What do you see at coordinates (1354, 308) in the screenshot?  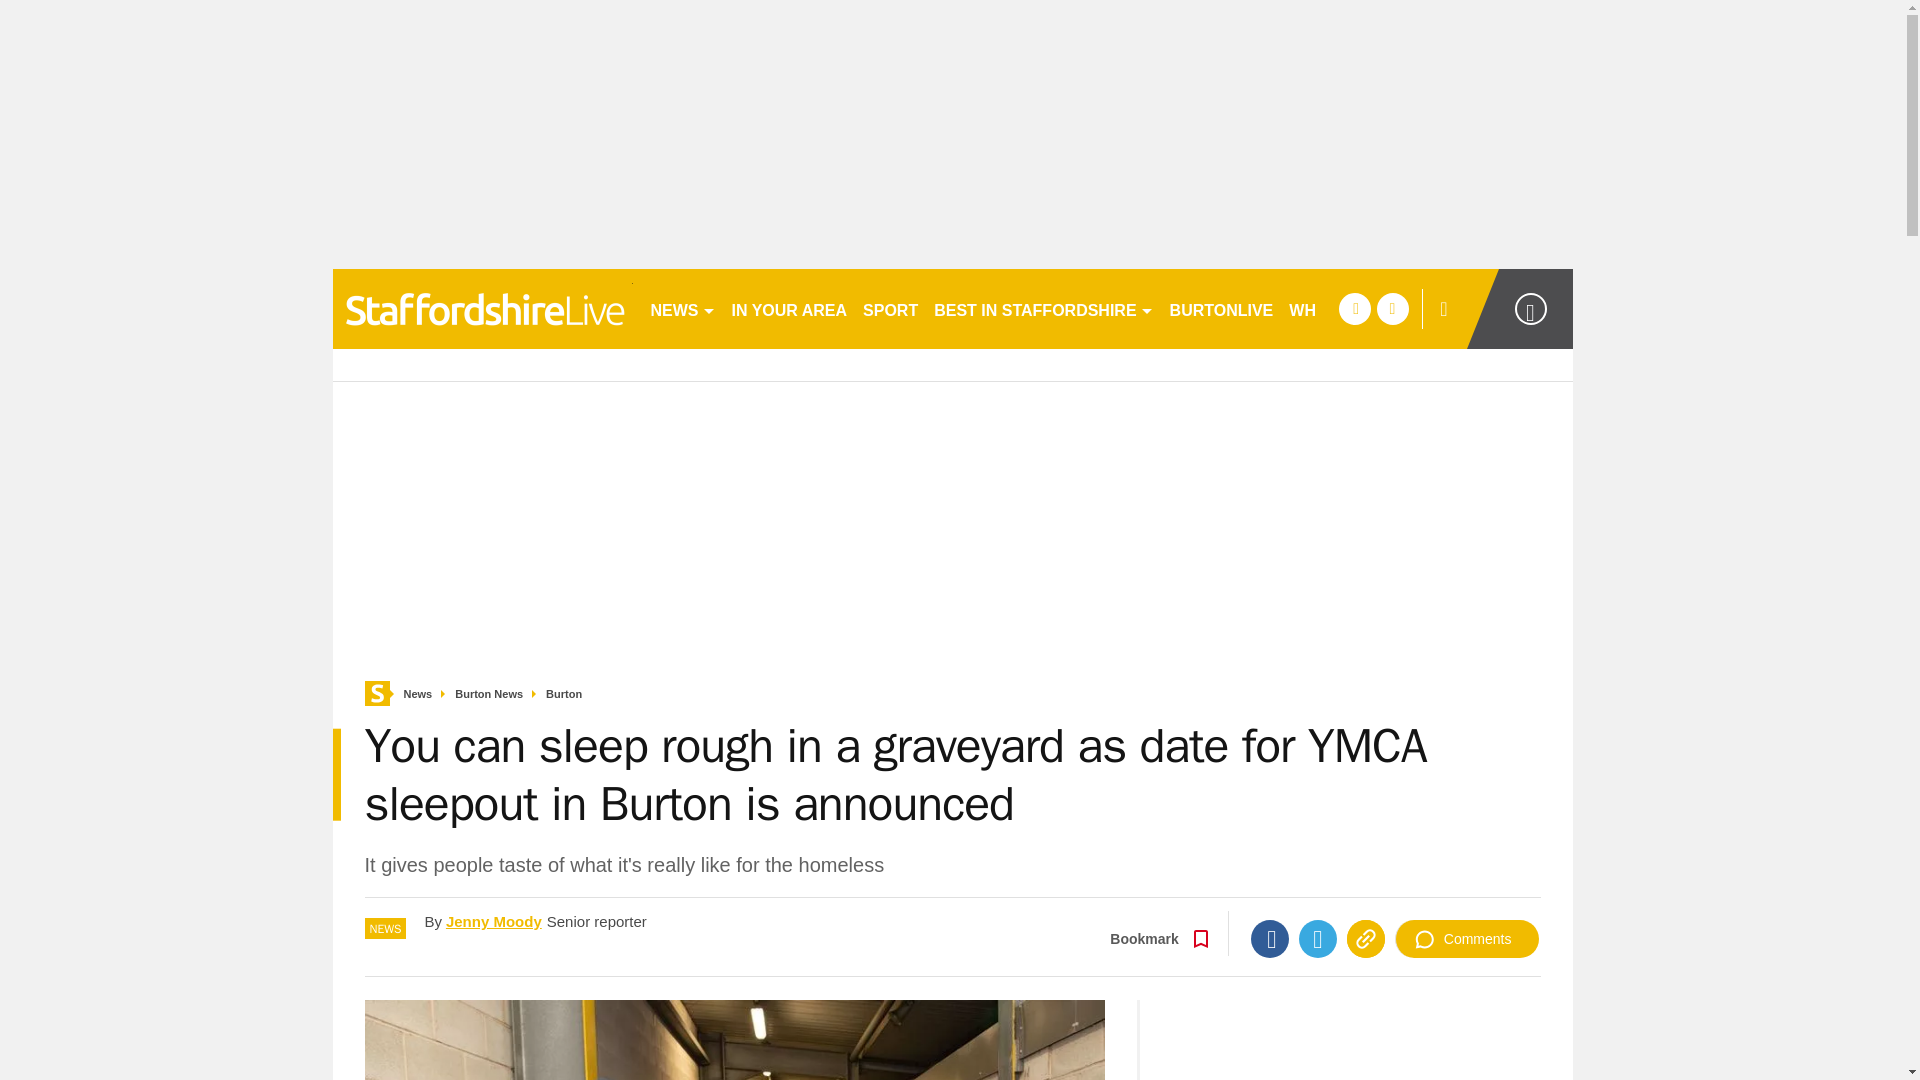 I see `facebook` at bounding box center [1354, 308].